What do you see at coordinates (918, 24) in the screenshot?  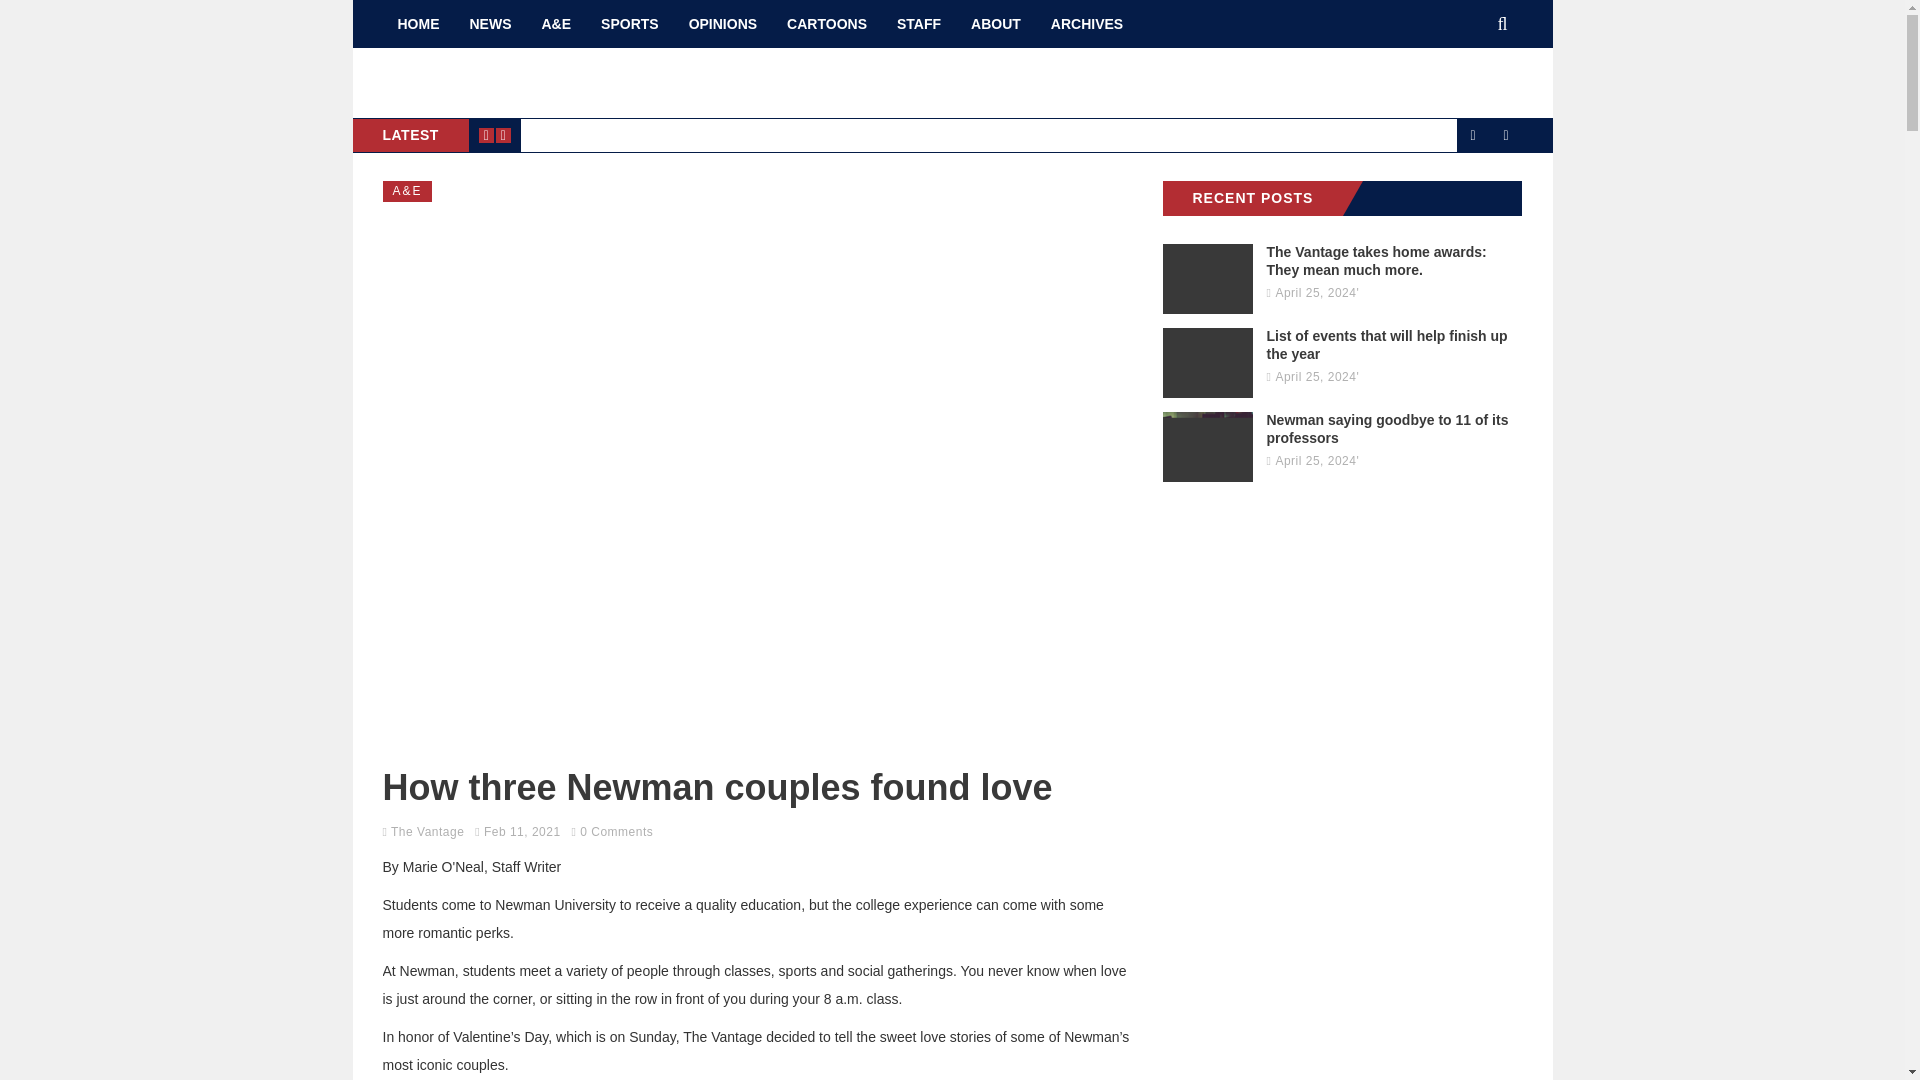 I see `STAFF` at bounding box center [918, 24].